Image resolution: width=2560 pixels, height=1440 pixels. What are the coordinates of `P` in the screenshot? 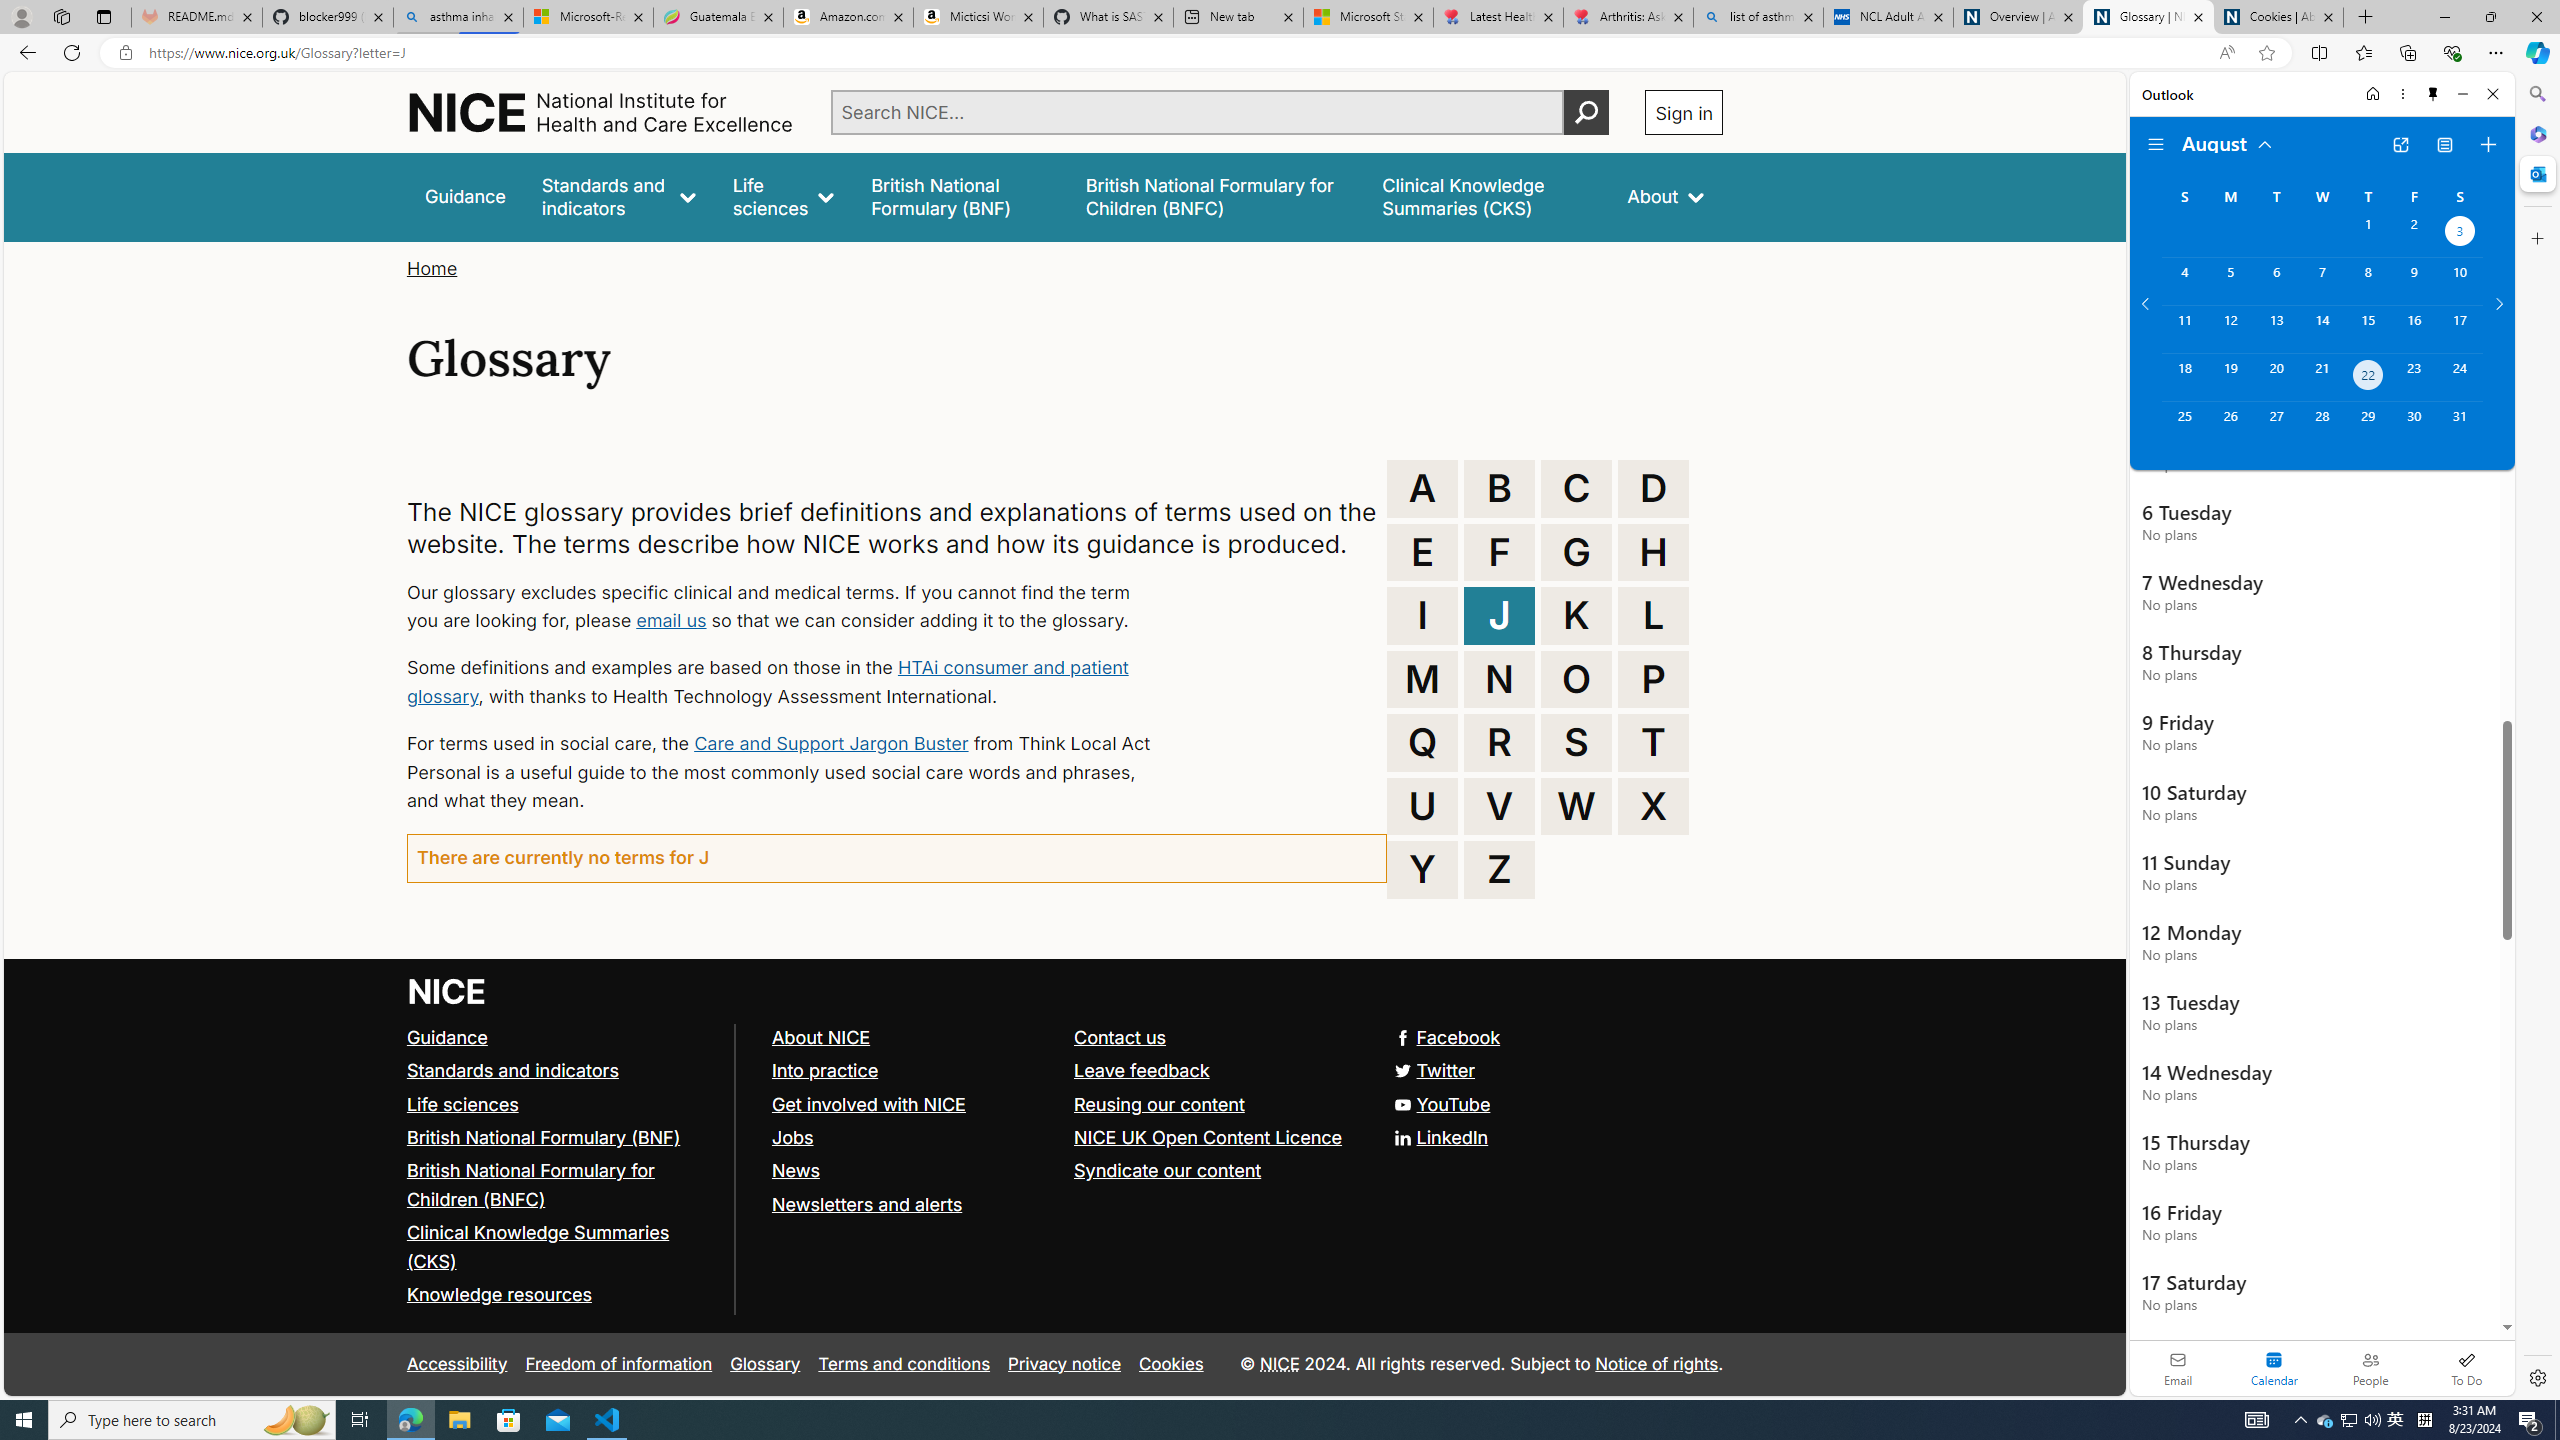 It's located at (1653, 678).